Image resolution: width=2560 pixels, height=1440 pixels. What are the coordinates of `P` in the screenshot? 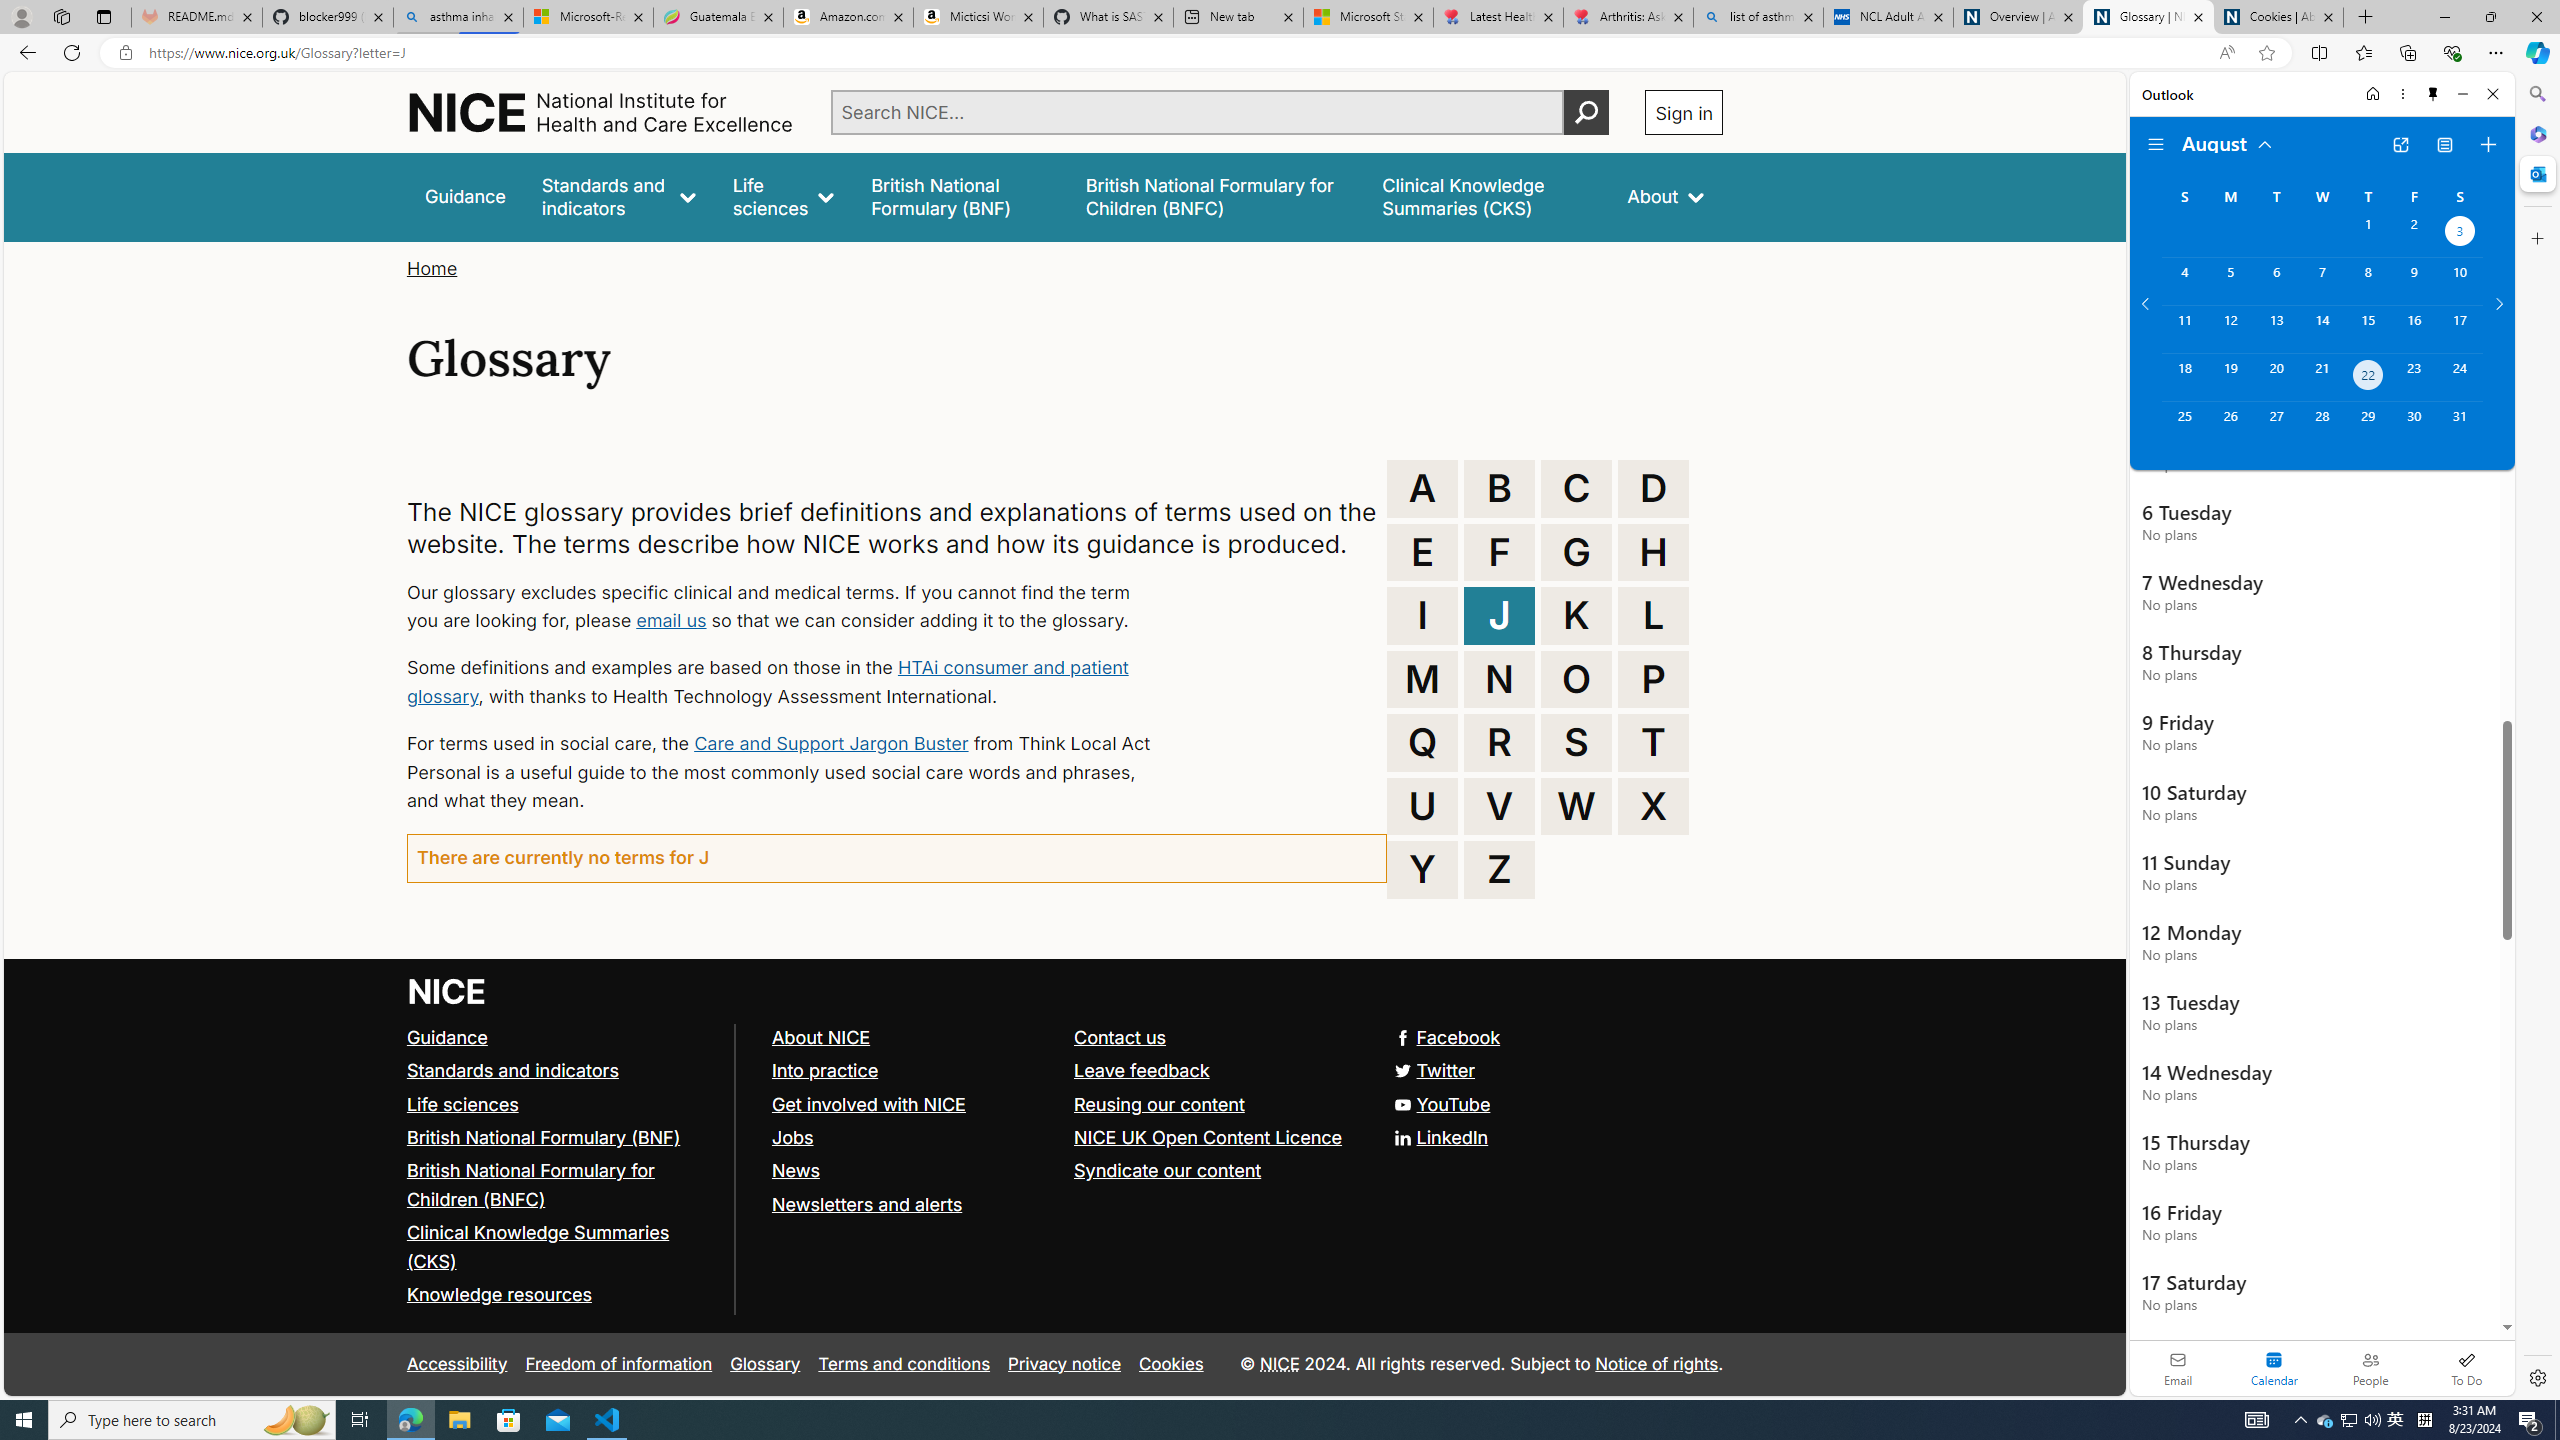 It's located at (1653, 678).